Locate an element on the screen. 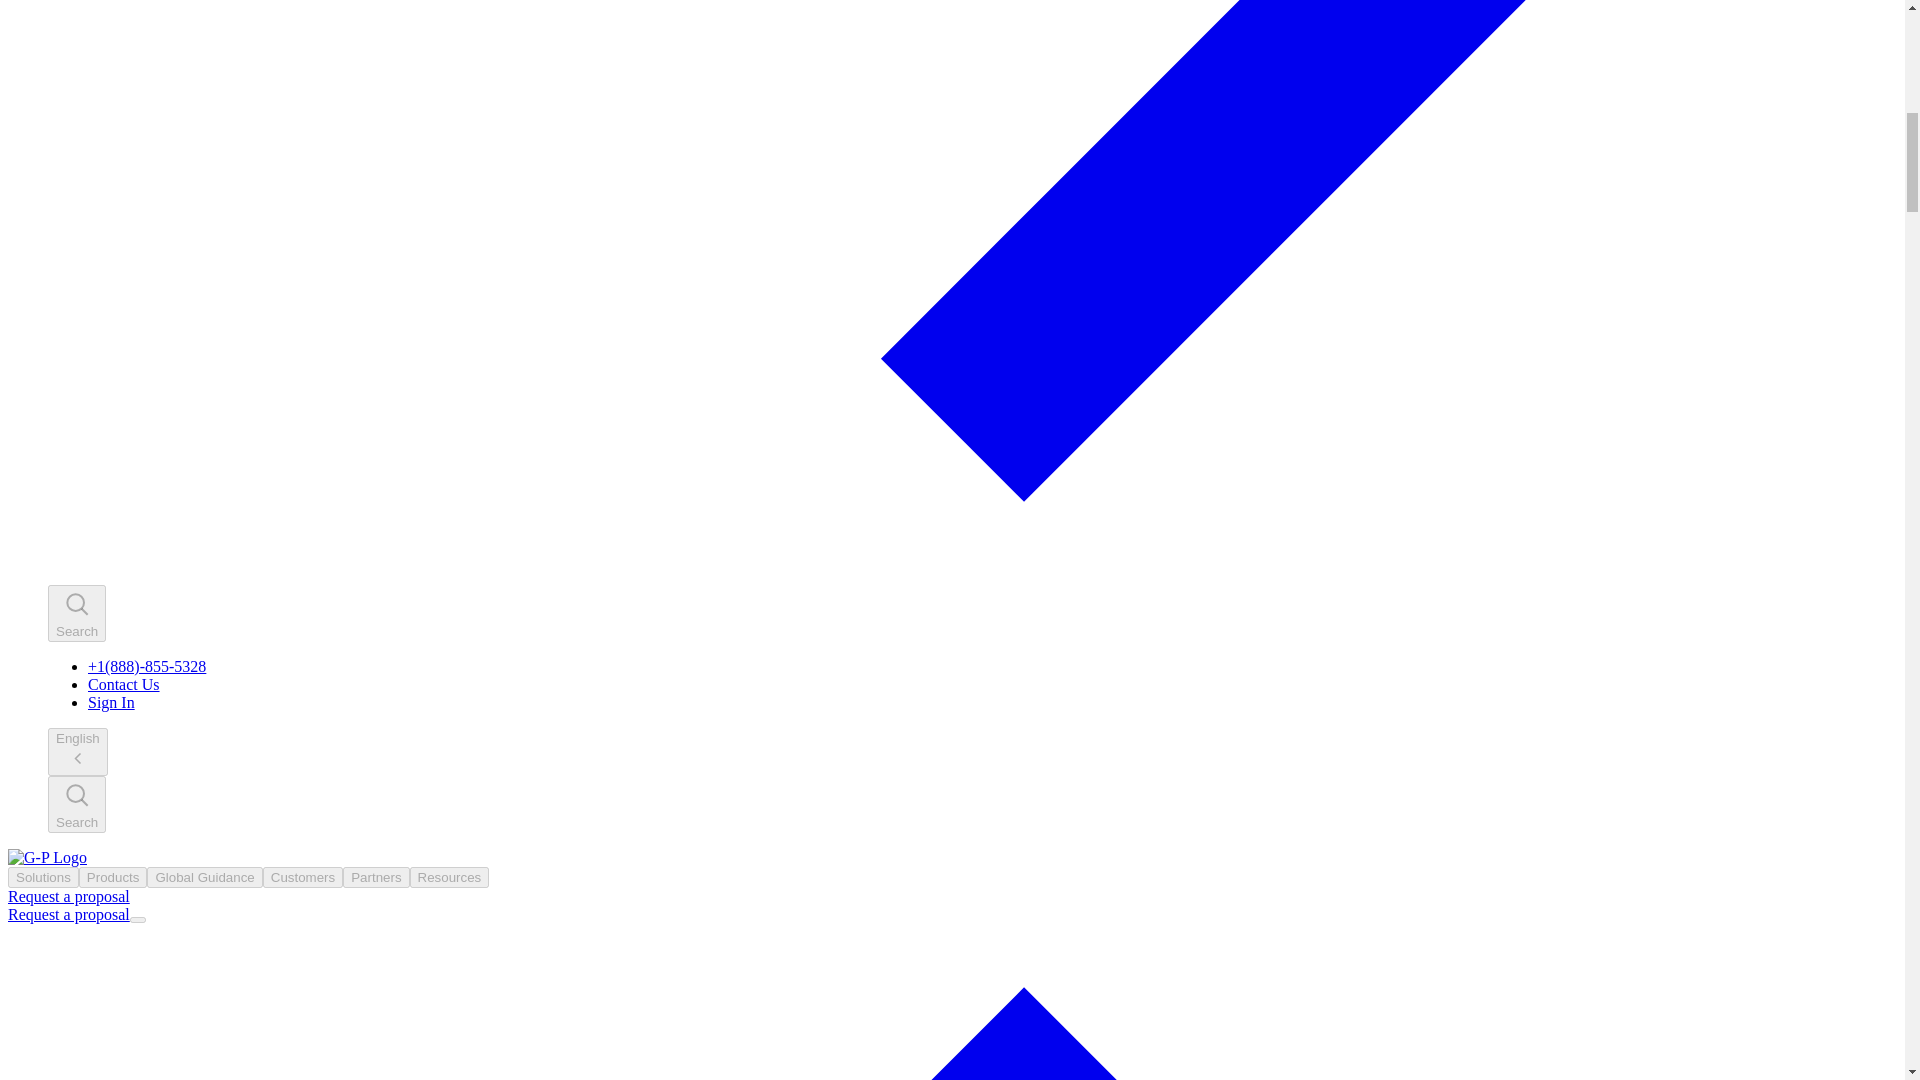 Image resolution: width=1920 pixels, height=1080 pixels. Search is located at coordinates (76, 804).